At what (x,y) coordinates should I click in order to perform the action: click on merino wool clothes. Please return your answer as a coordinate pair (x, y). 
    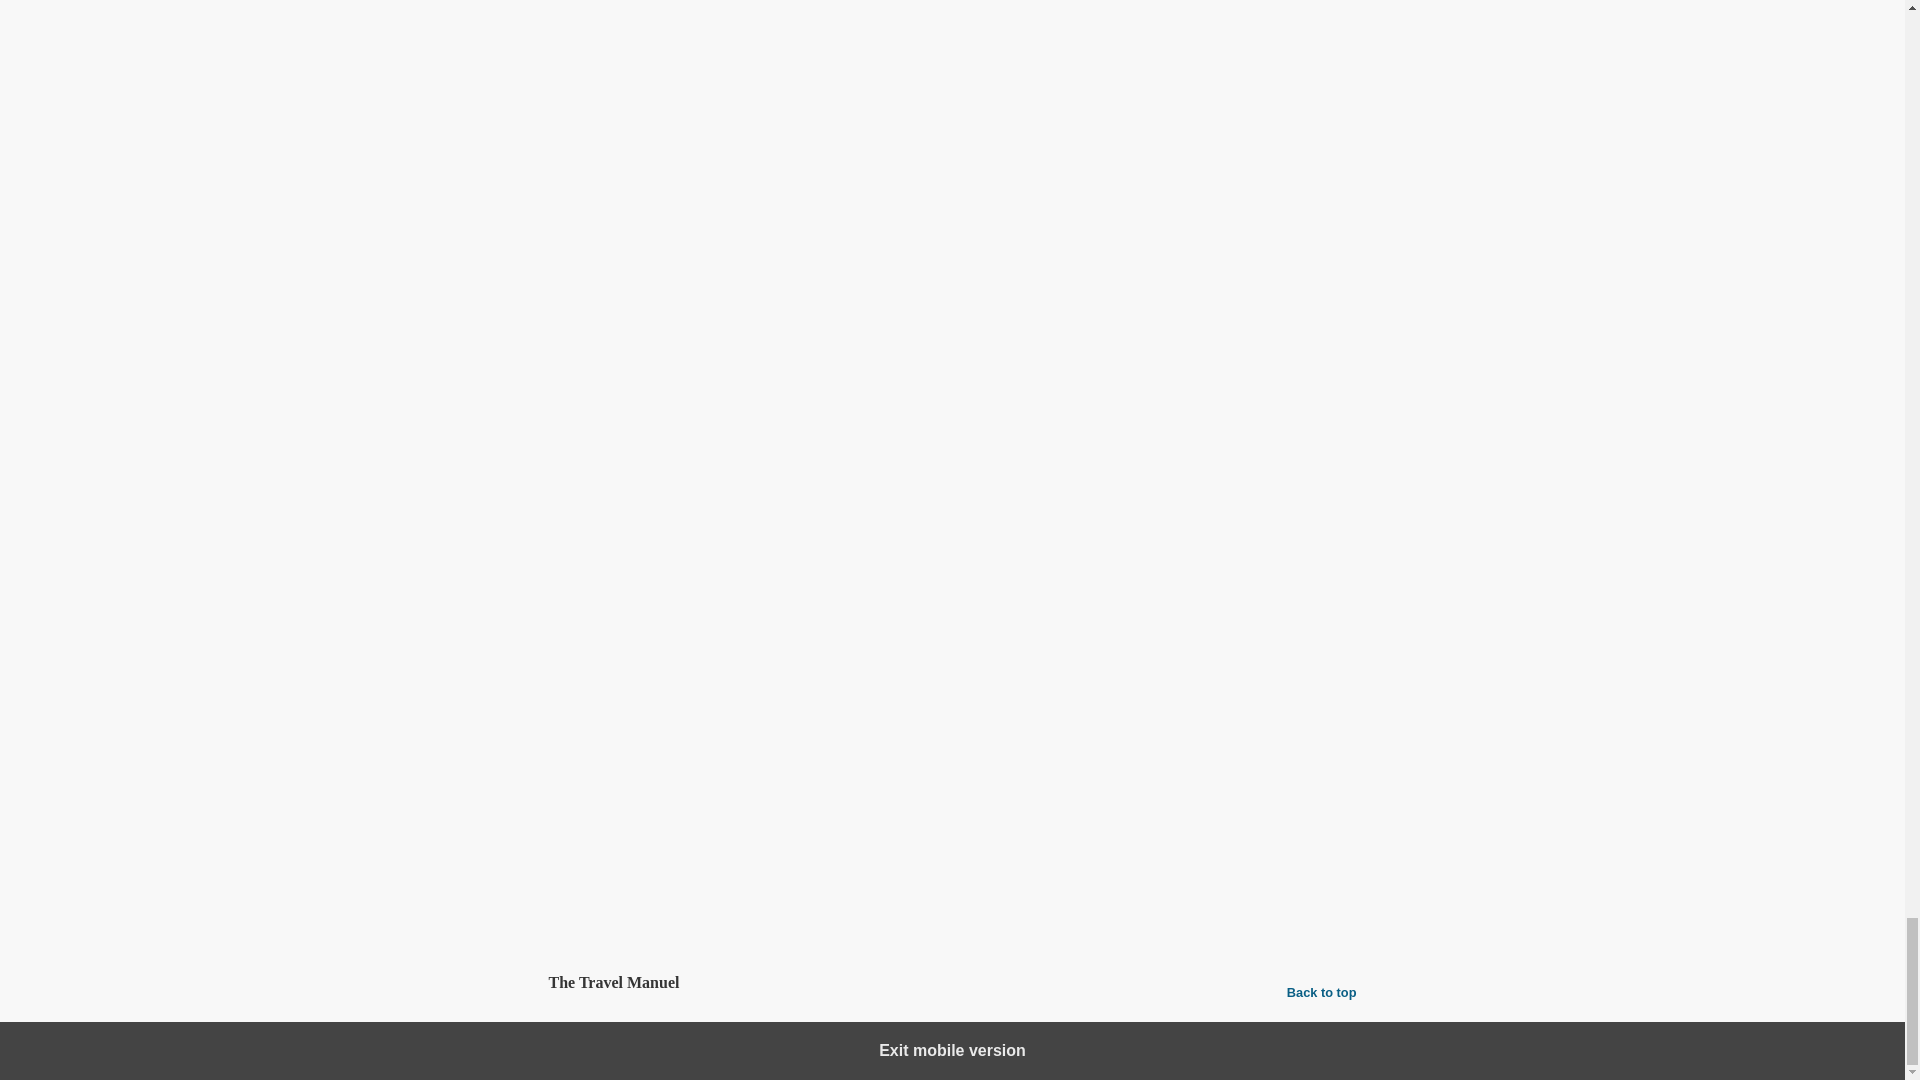
    Looking at the image, I should click on (1213, 768).